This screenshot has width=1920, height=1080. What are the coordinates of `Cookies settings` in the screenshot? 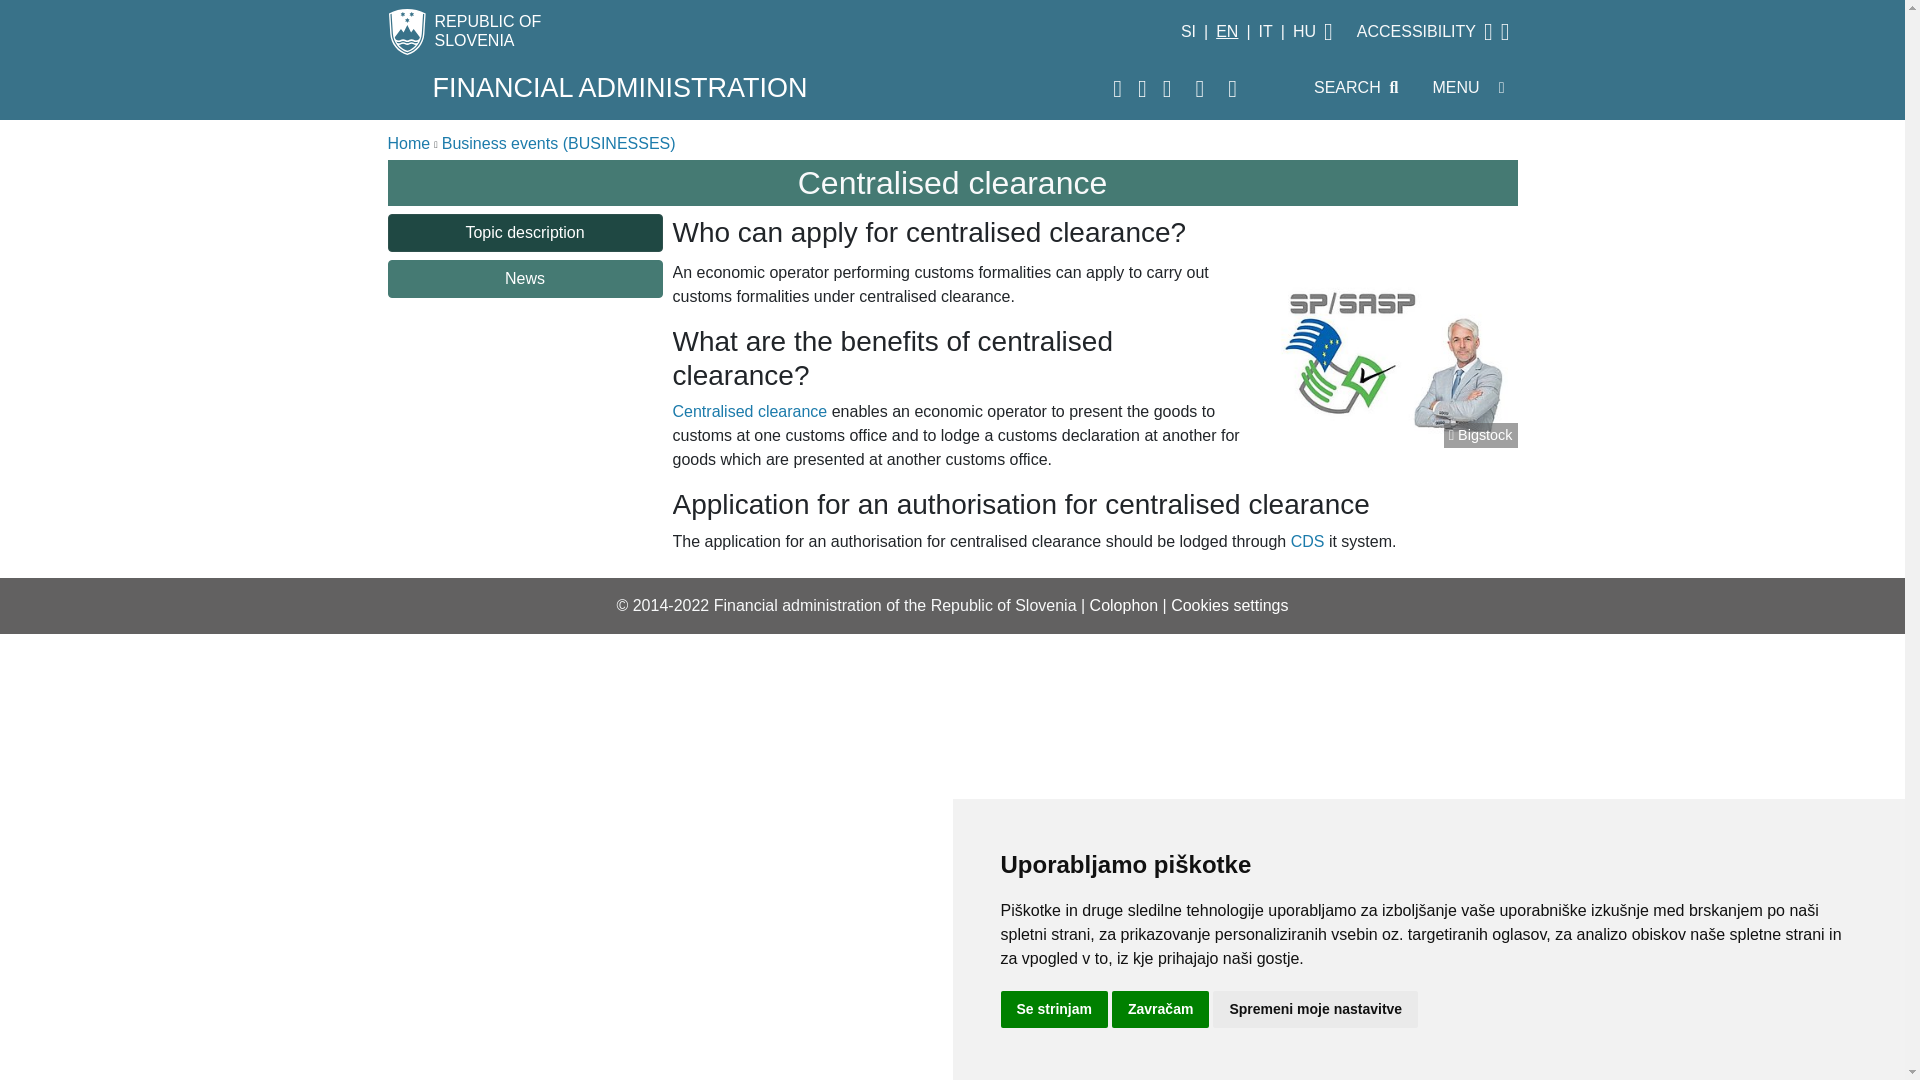 It's located at (1230, 606).